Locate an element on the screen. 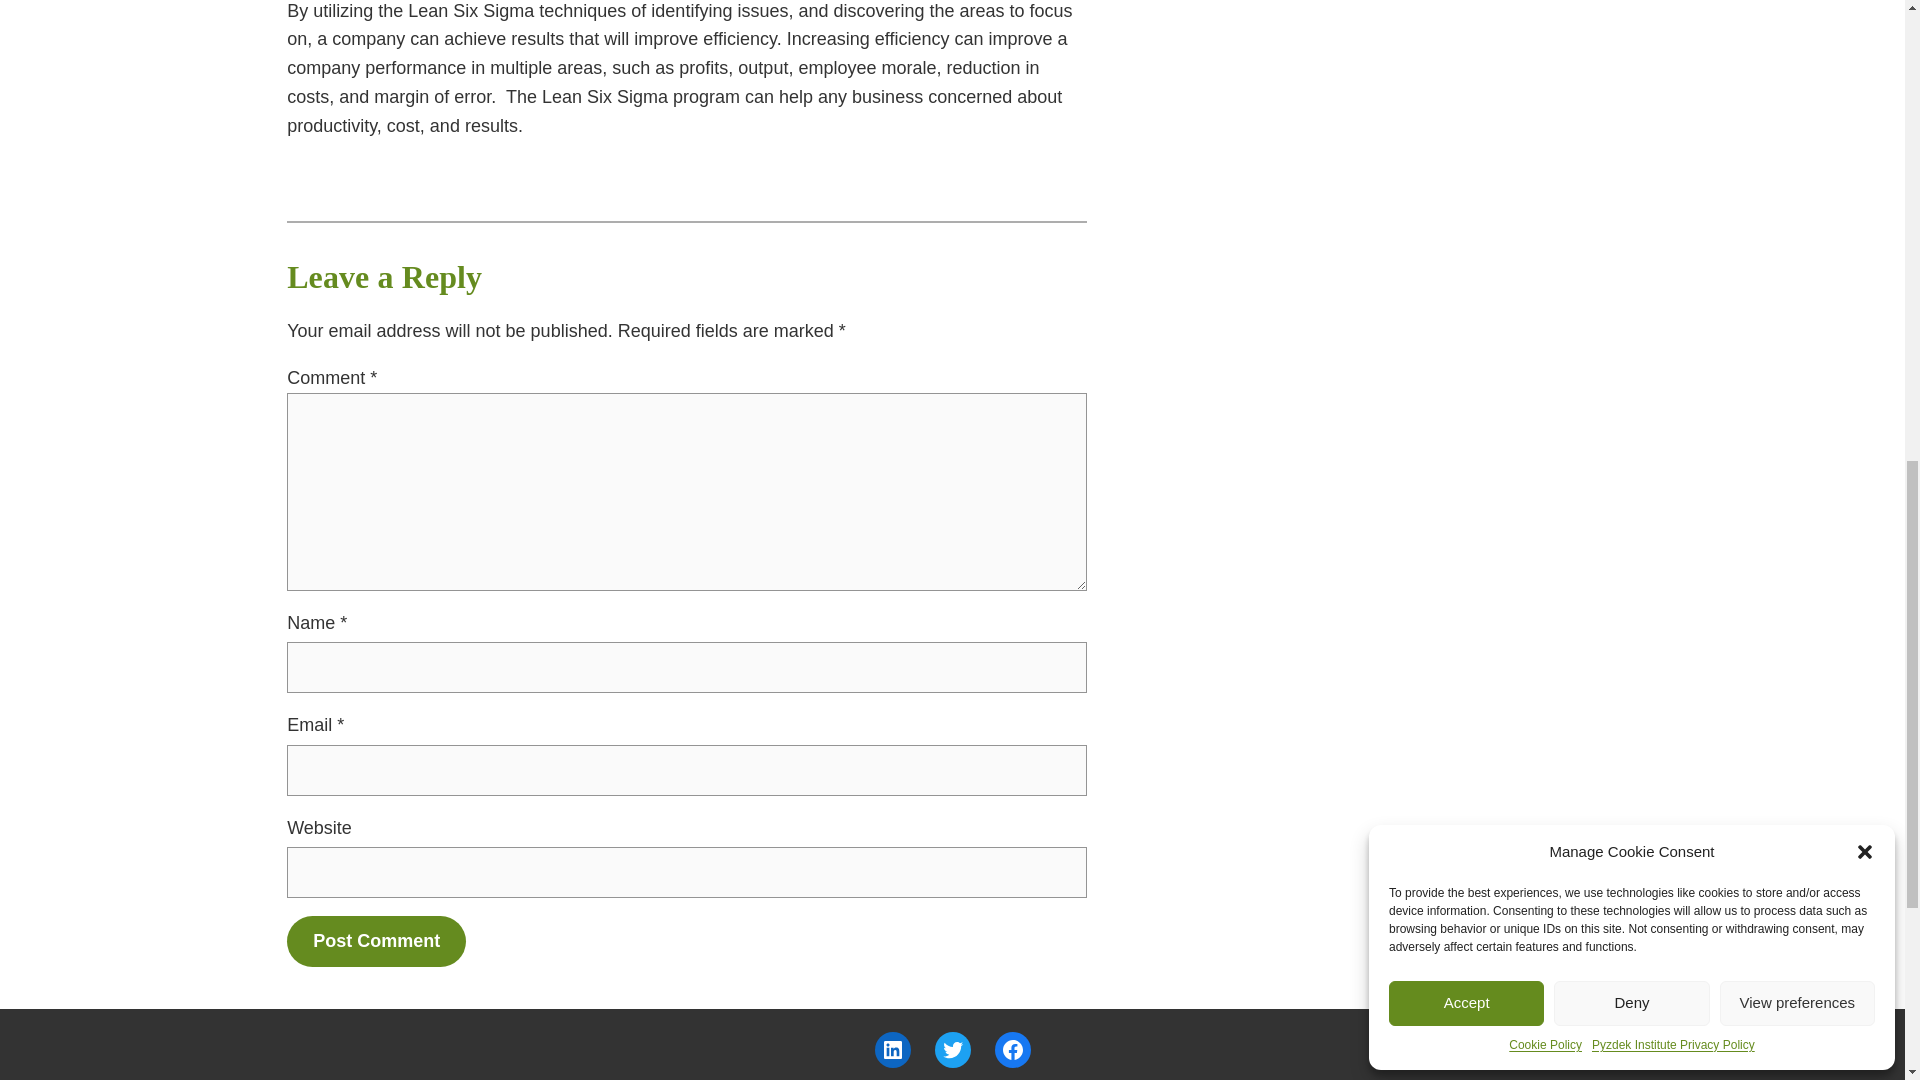 This screenshot has height=1080, width=1920. Post Comment is located at coordinates (376, 940).